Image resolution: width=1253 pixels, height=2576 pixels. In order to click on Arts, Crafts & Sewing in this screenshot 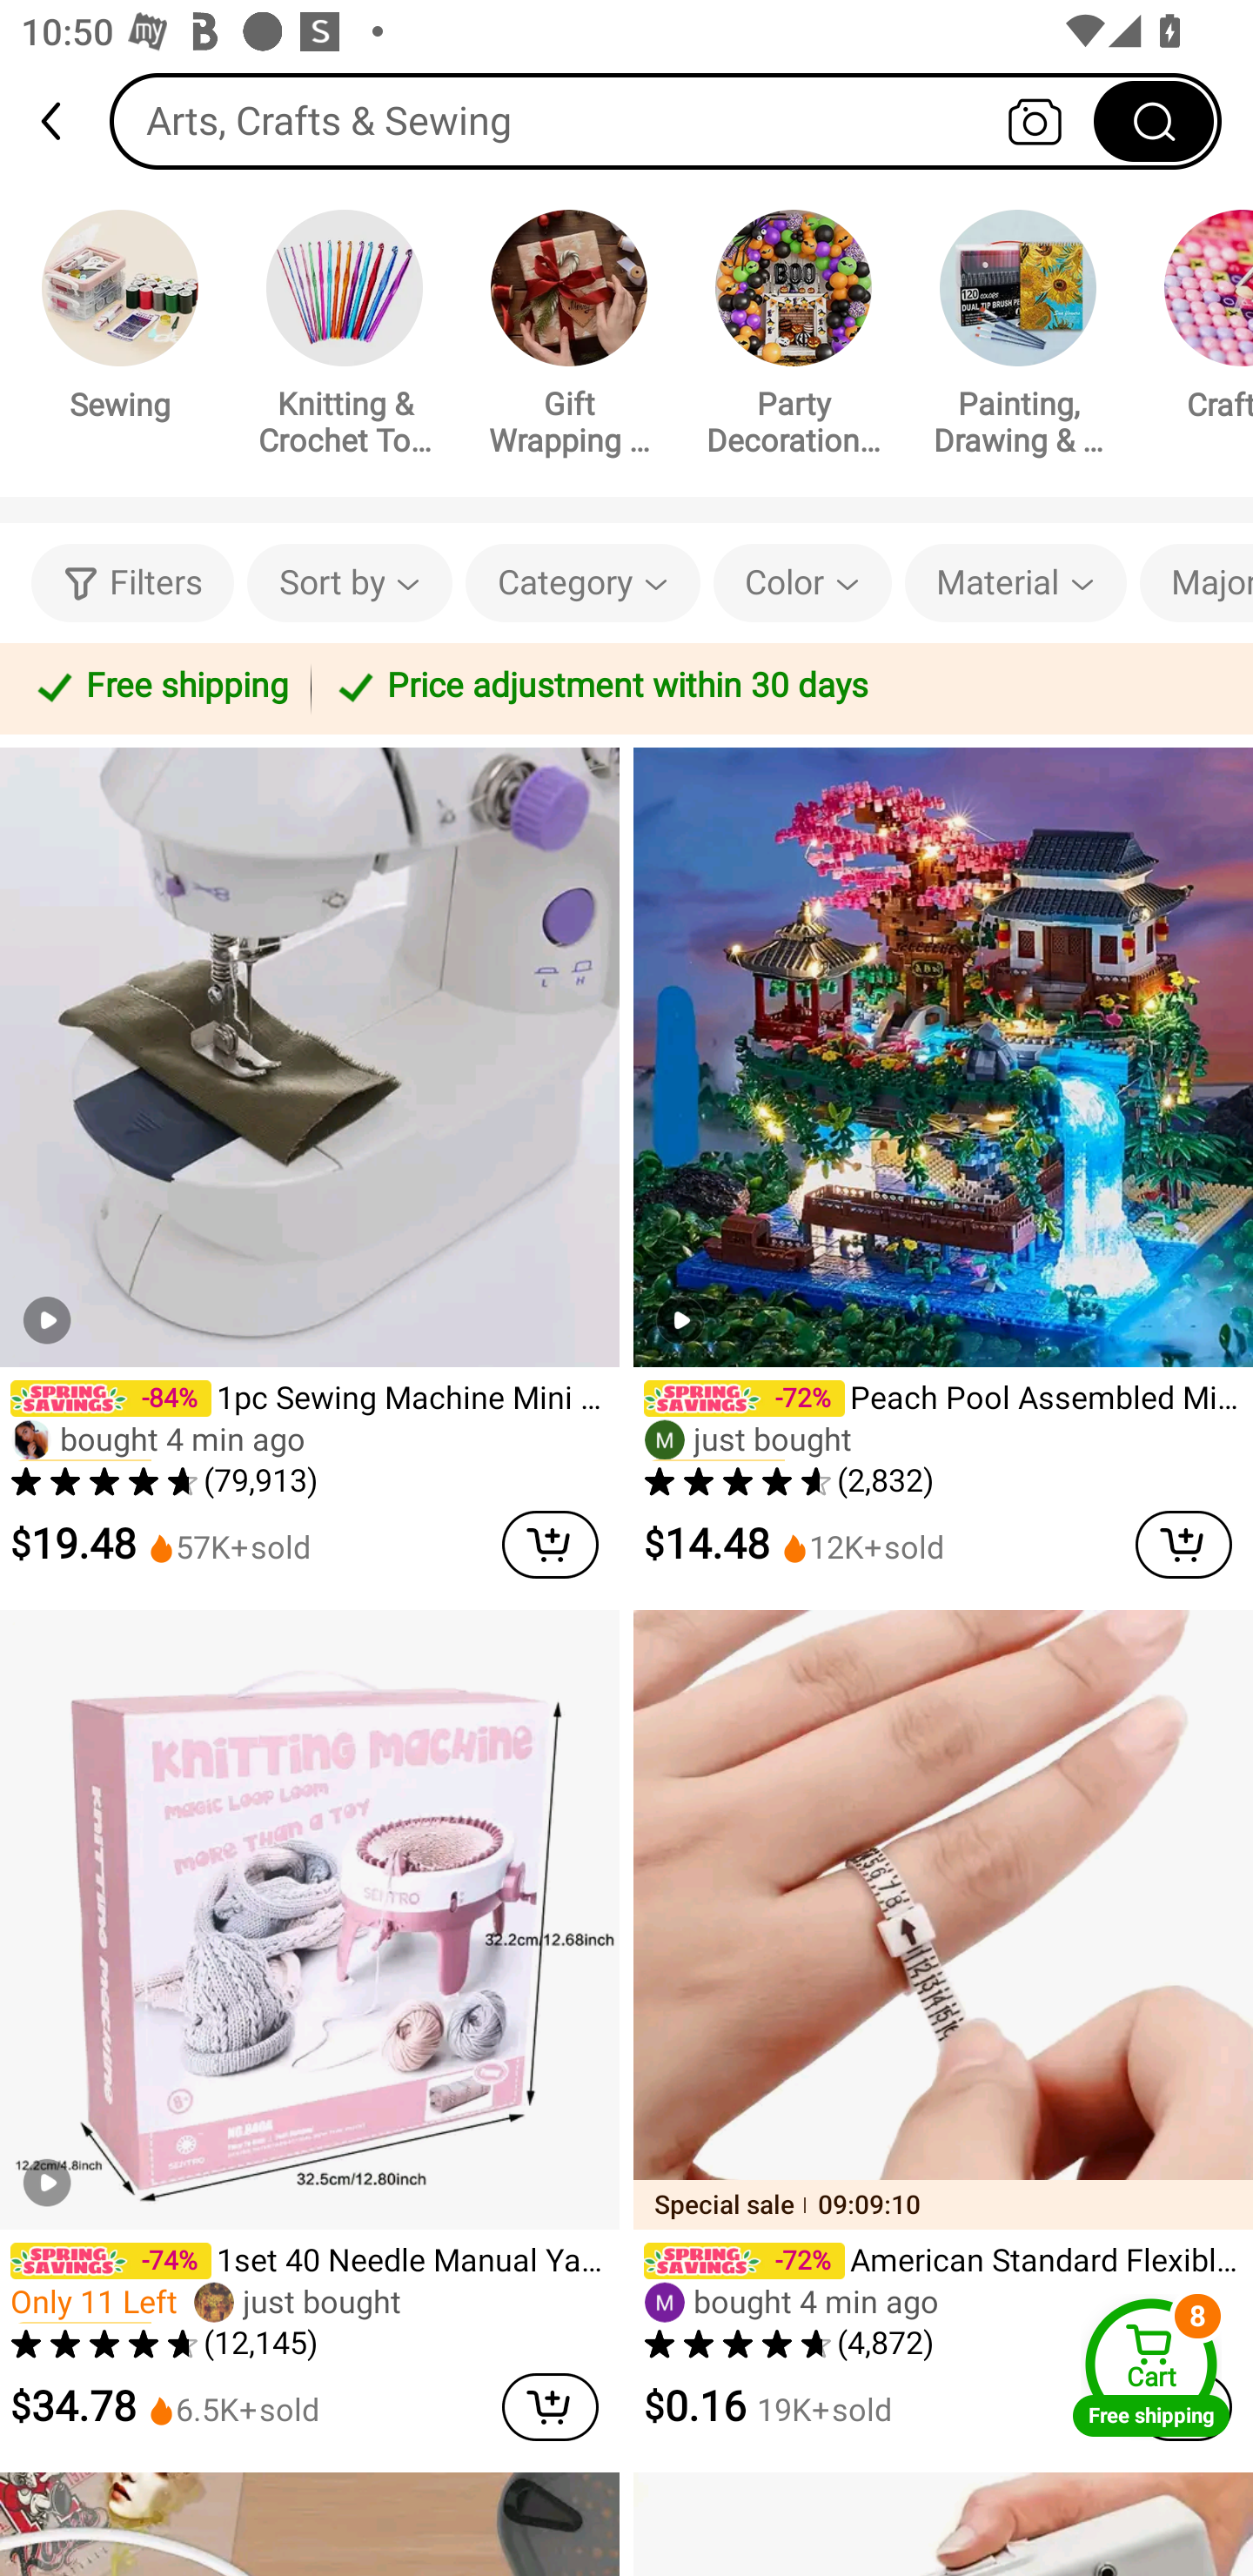, I will do `click(666, 120)`.